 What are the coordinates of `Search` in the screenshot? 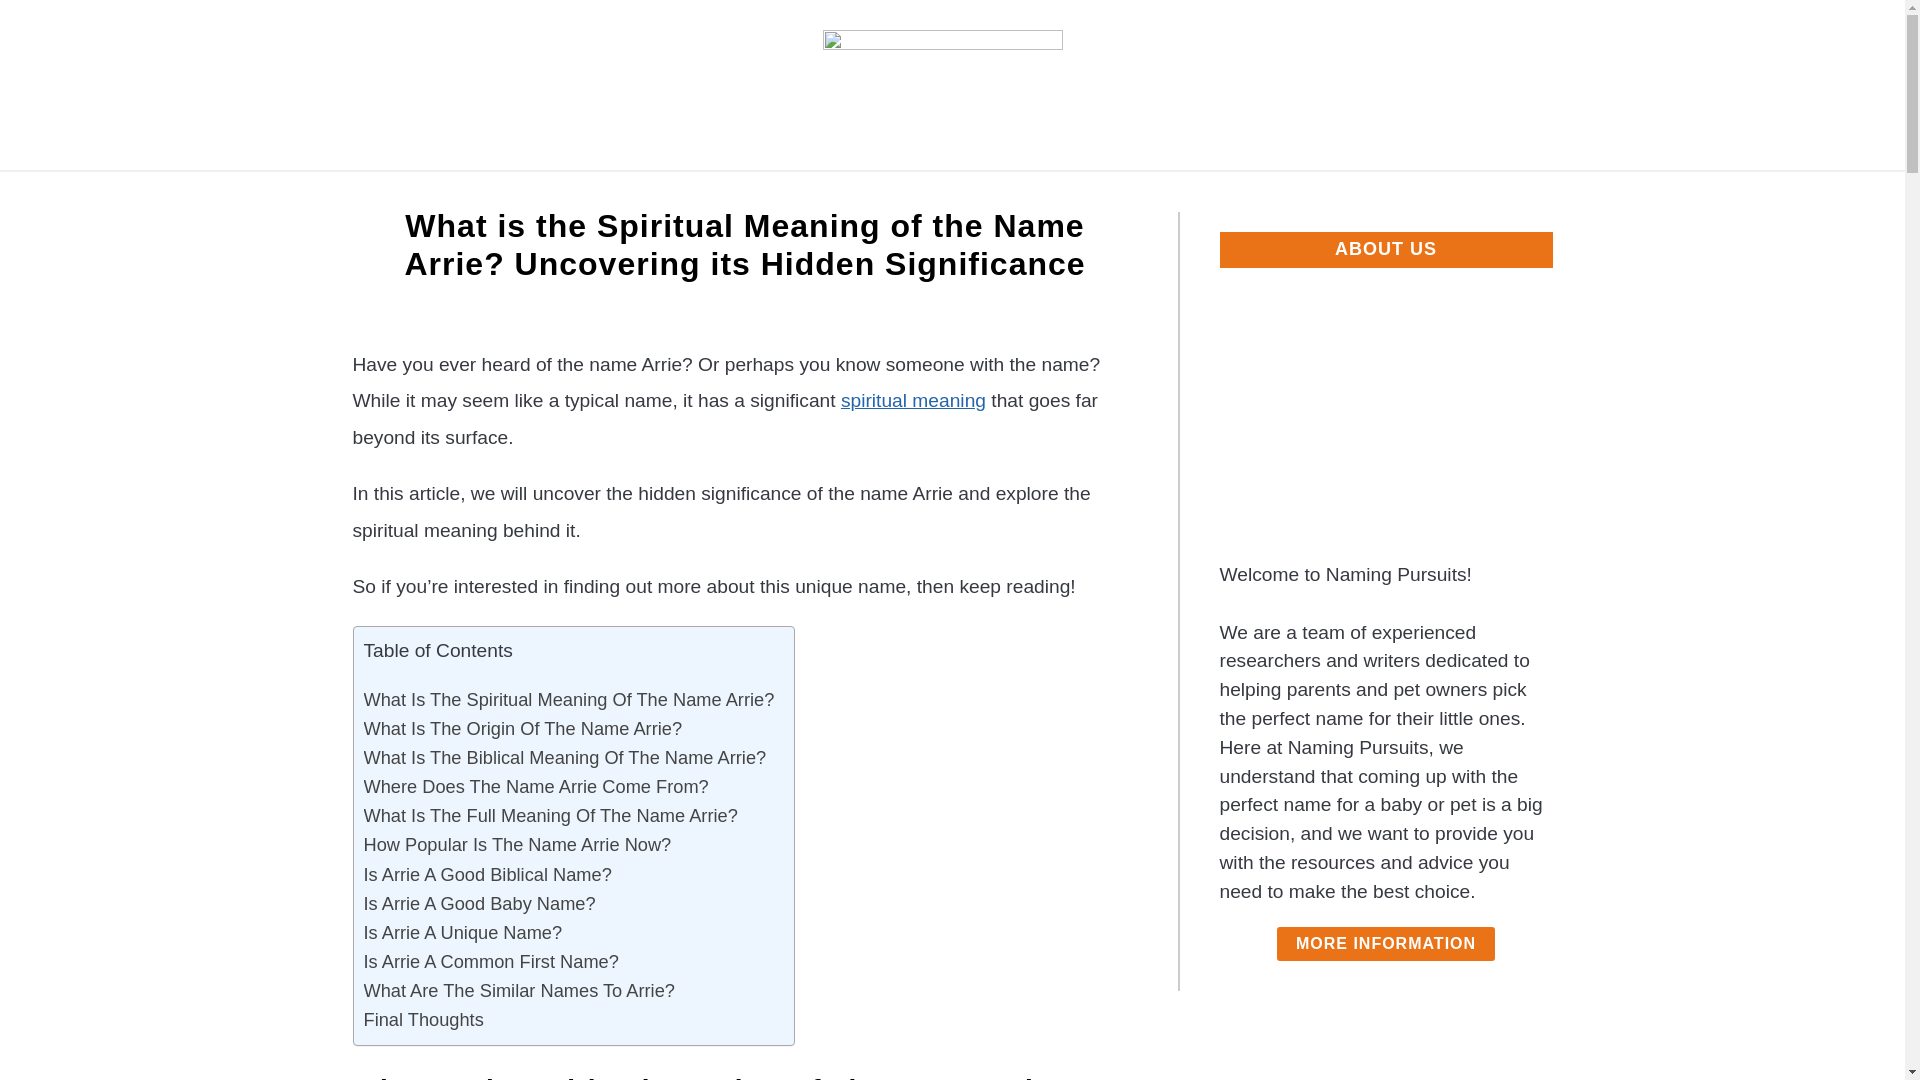 It's located at (1586, 84).